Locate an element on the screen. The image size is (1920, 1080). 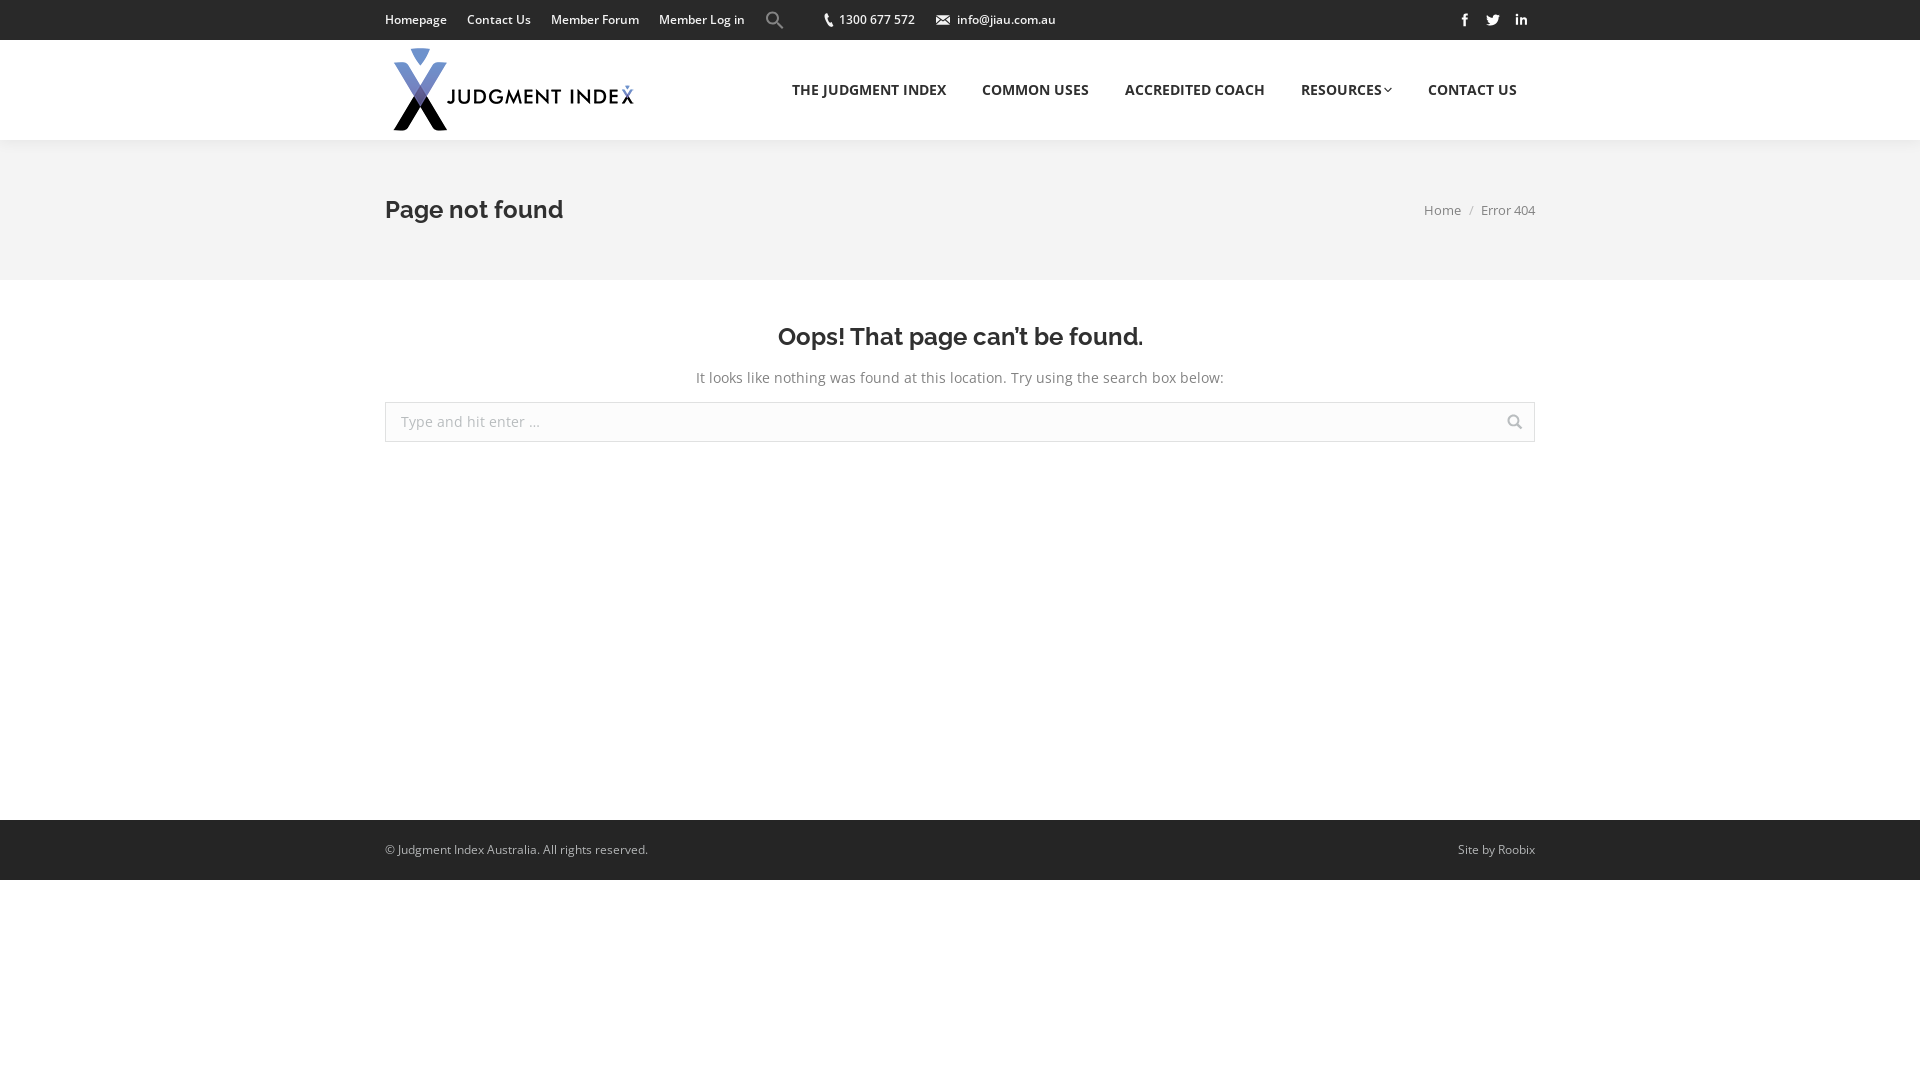
RESOURCES is located at coordinates (1346, 90).